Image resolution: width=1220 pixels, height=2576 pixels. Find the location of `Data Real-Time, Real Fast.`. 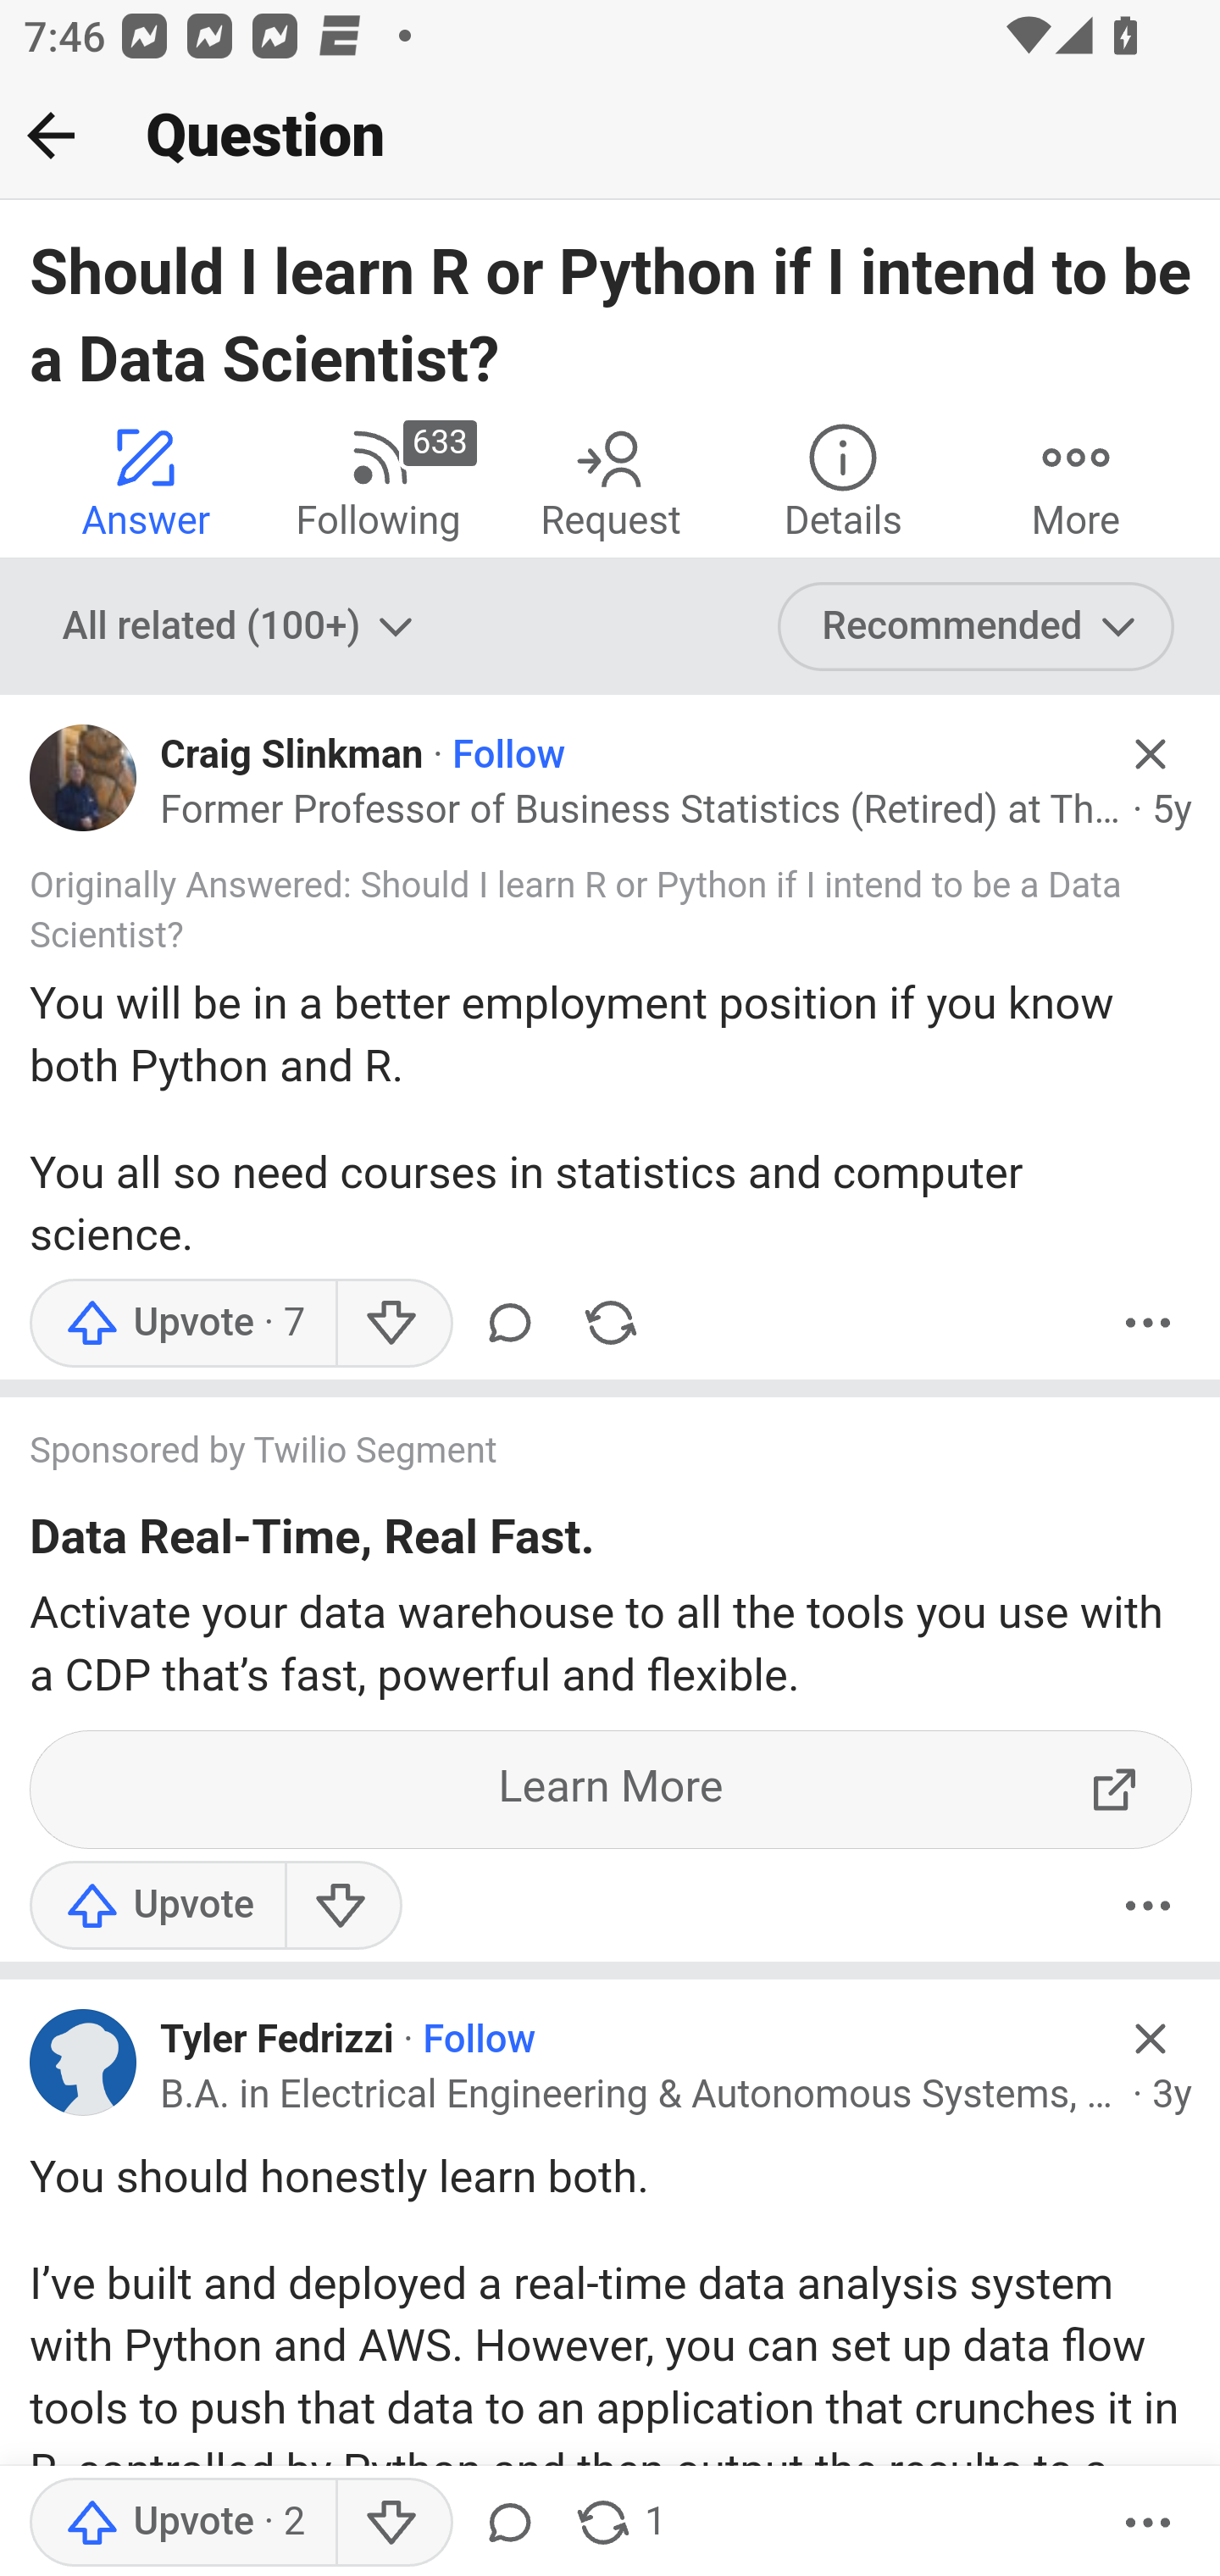

Data Real-Time, Real Fast. is located at coordinates (312, 1542).